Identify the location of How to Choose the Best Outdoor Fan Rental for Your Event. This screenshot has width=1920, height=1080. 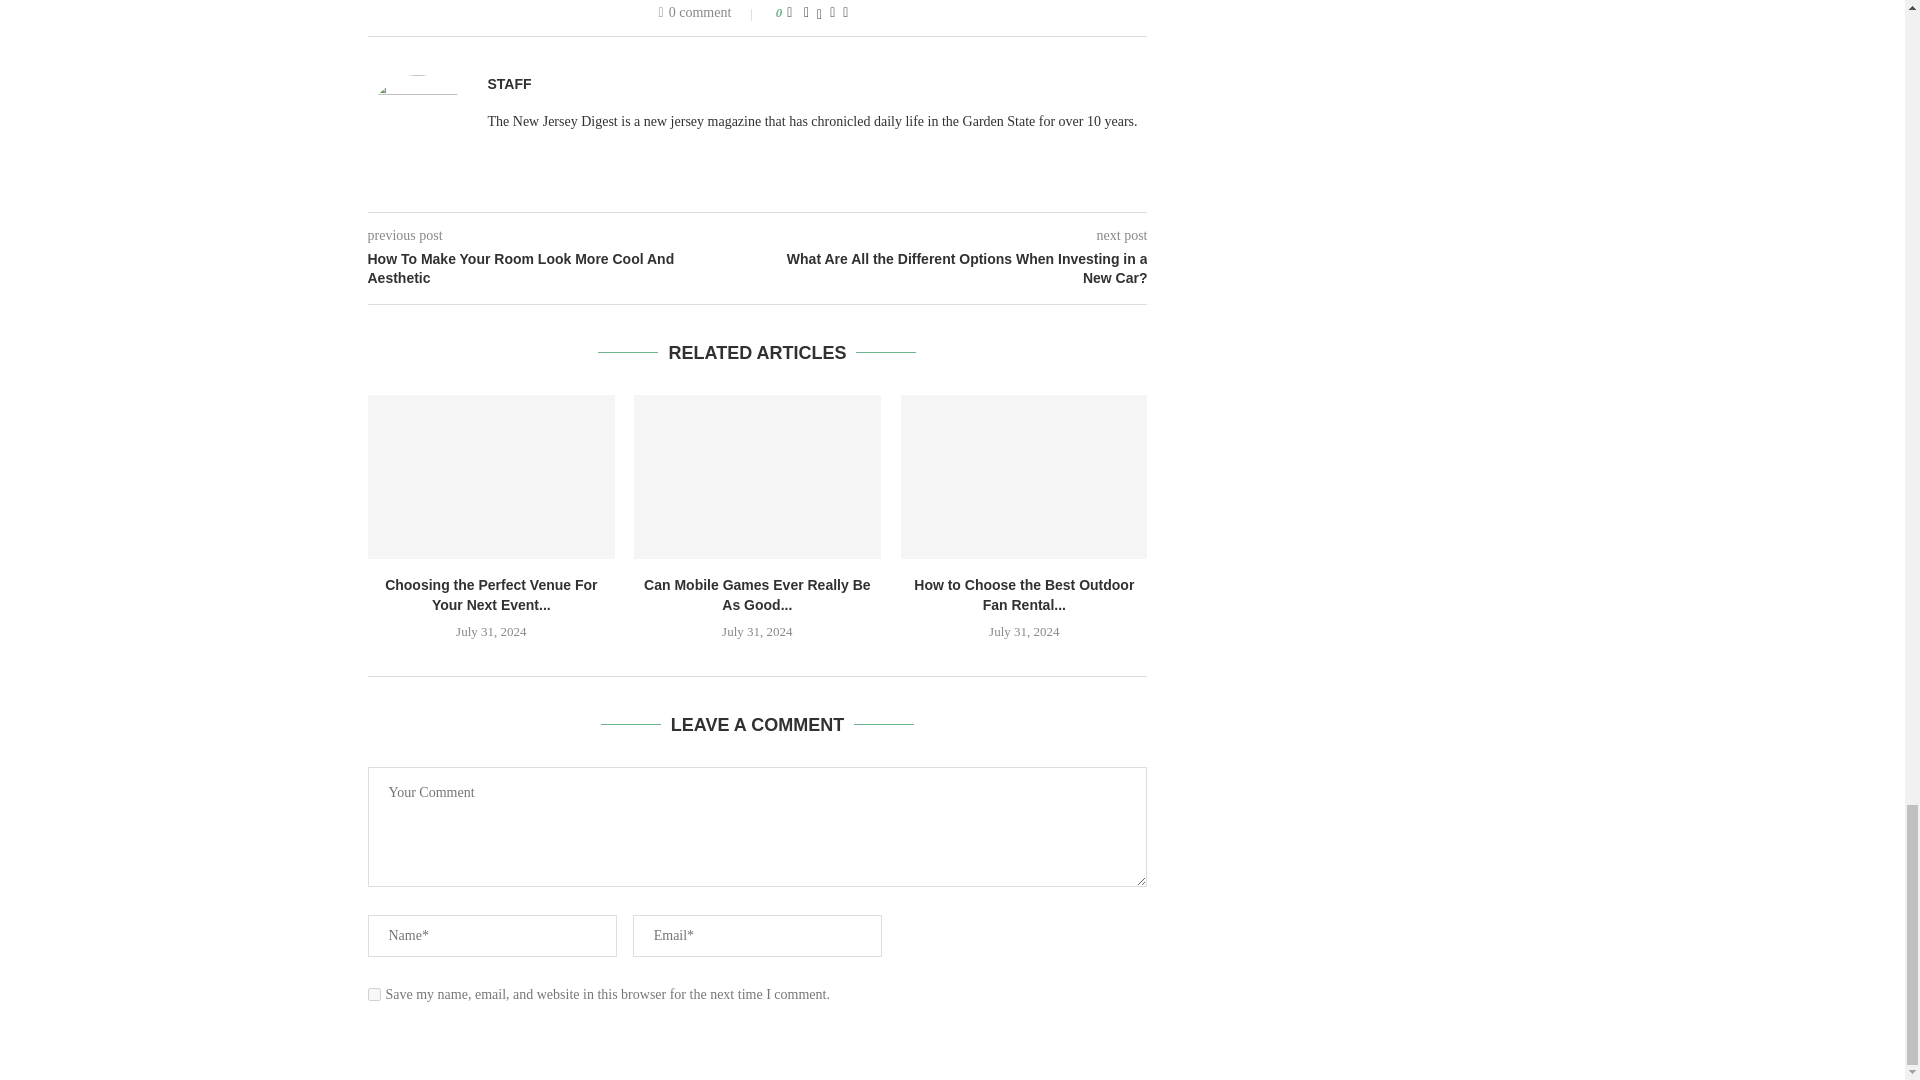
(1024, 477).